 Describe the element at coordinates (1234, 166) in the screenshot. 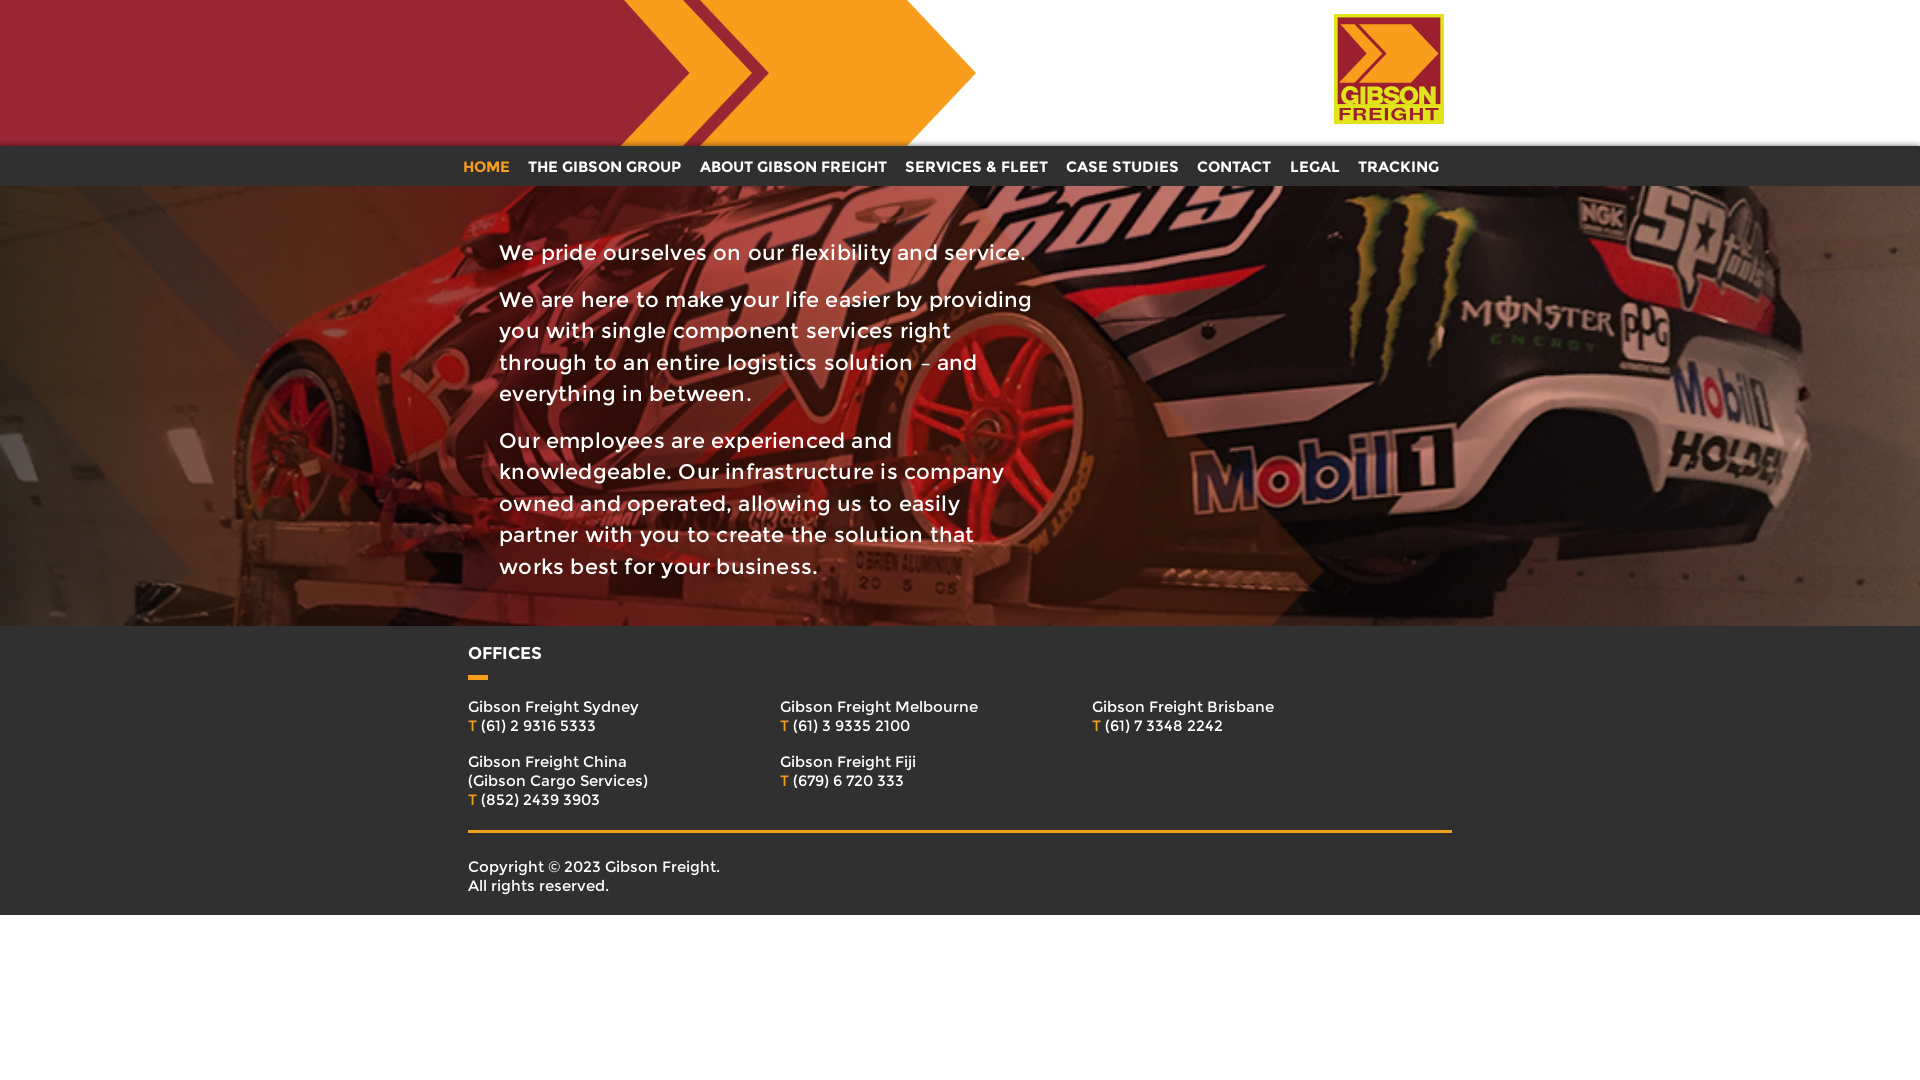

I see `CONTACT` at that location.